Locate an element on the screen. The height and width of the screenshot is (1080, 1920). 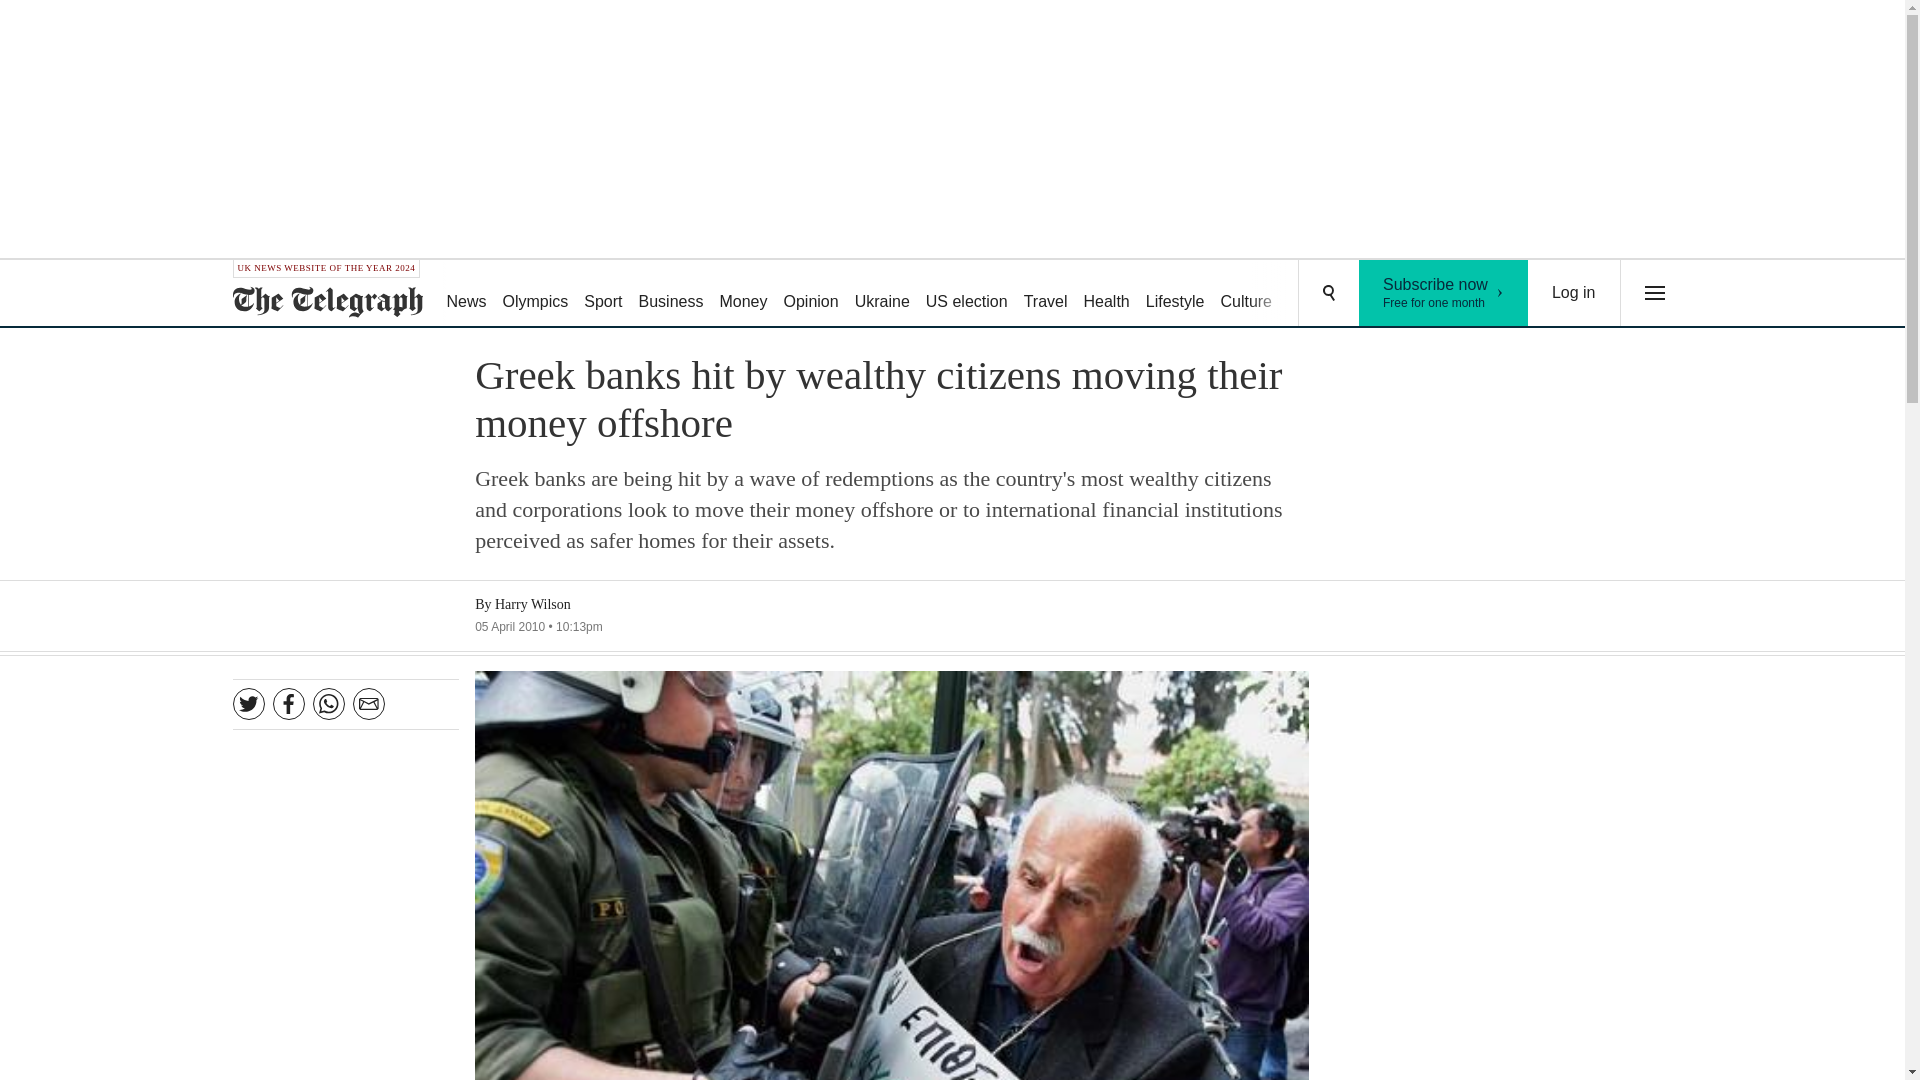
Log in is located at coordinates (1444, 293).